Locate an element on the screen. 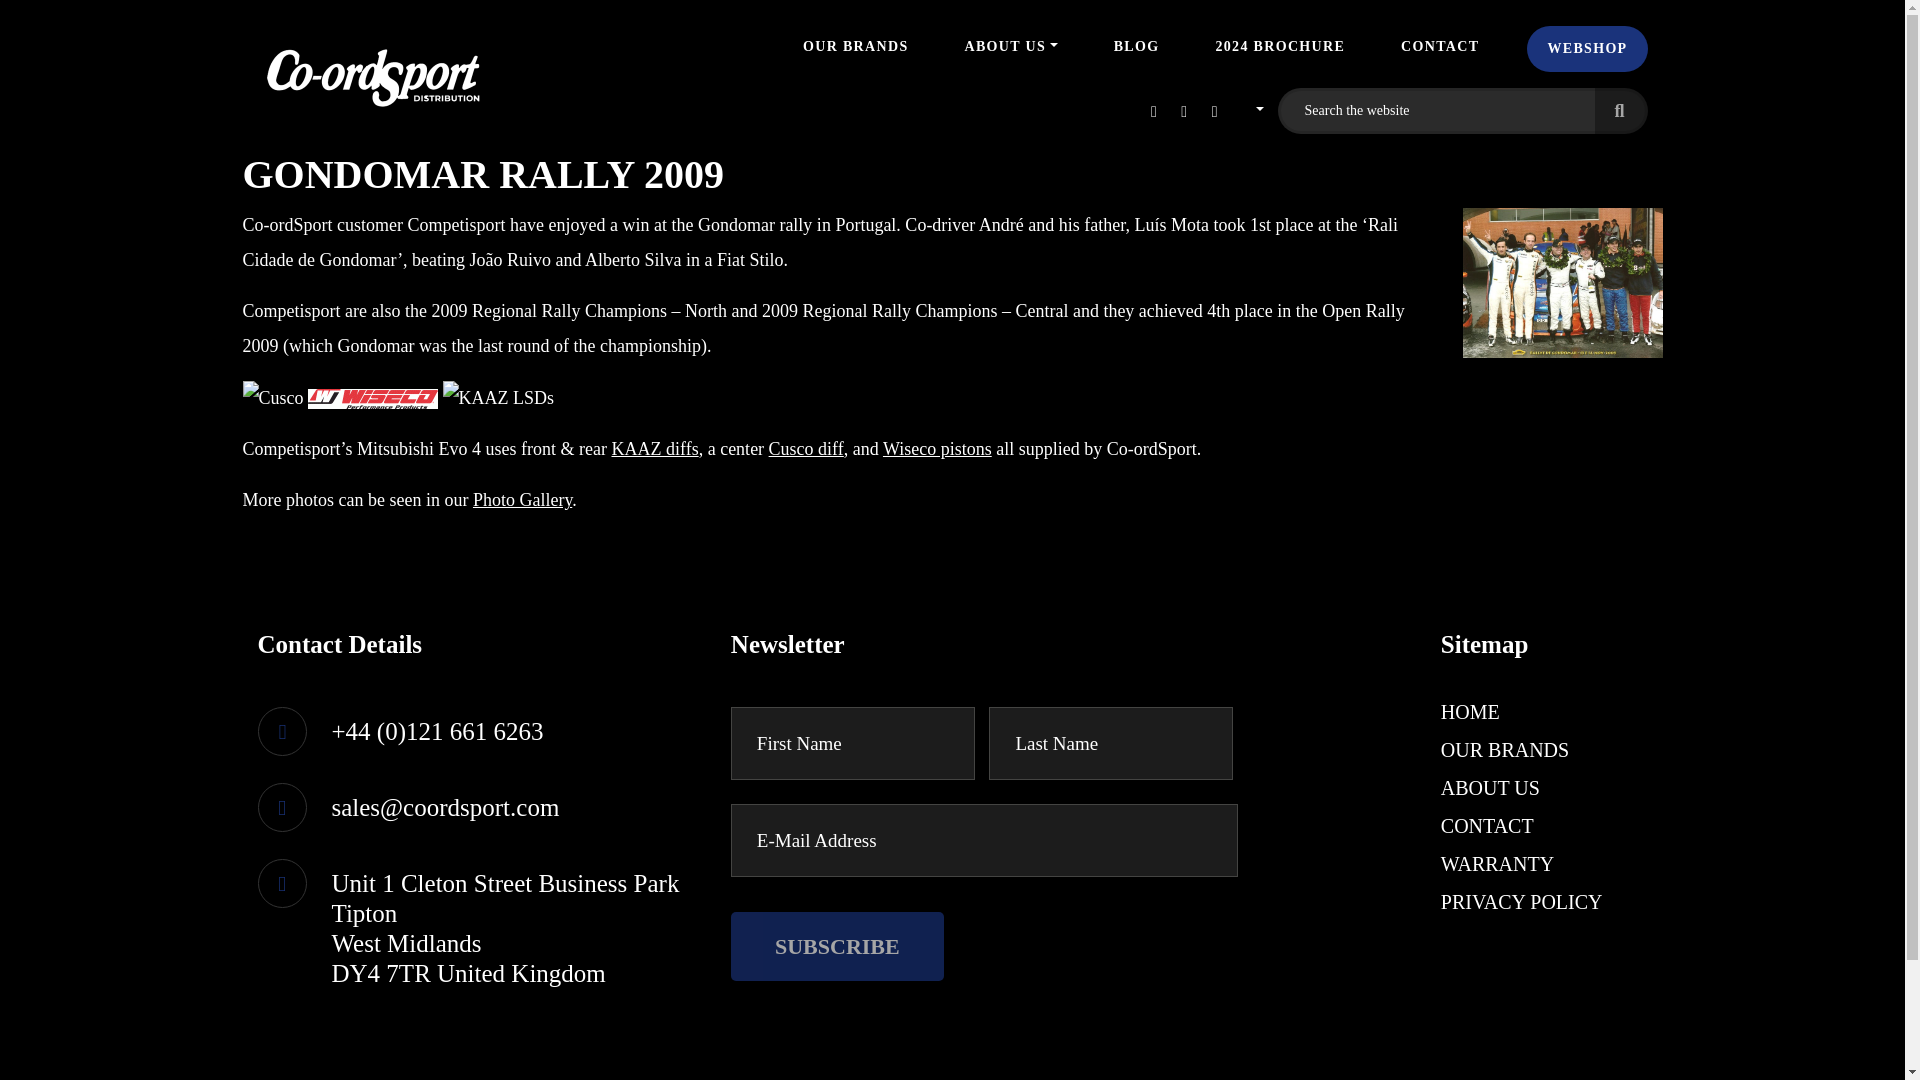  Cusco diff is located at coordinates (806, 448).